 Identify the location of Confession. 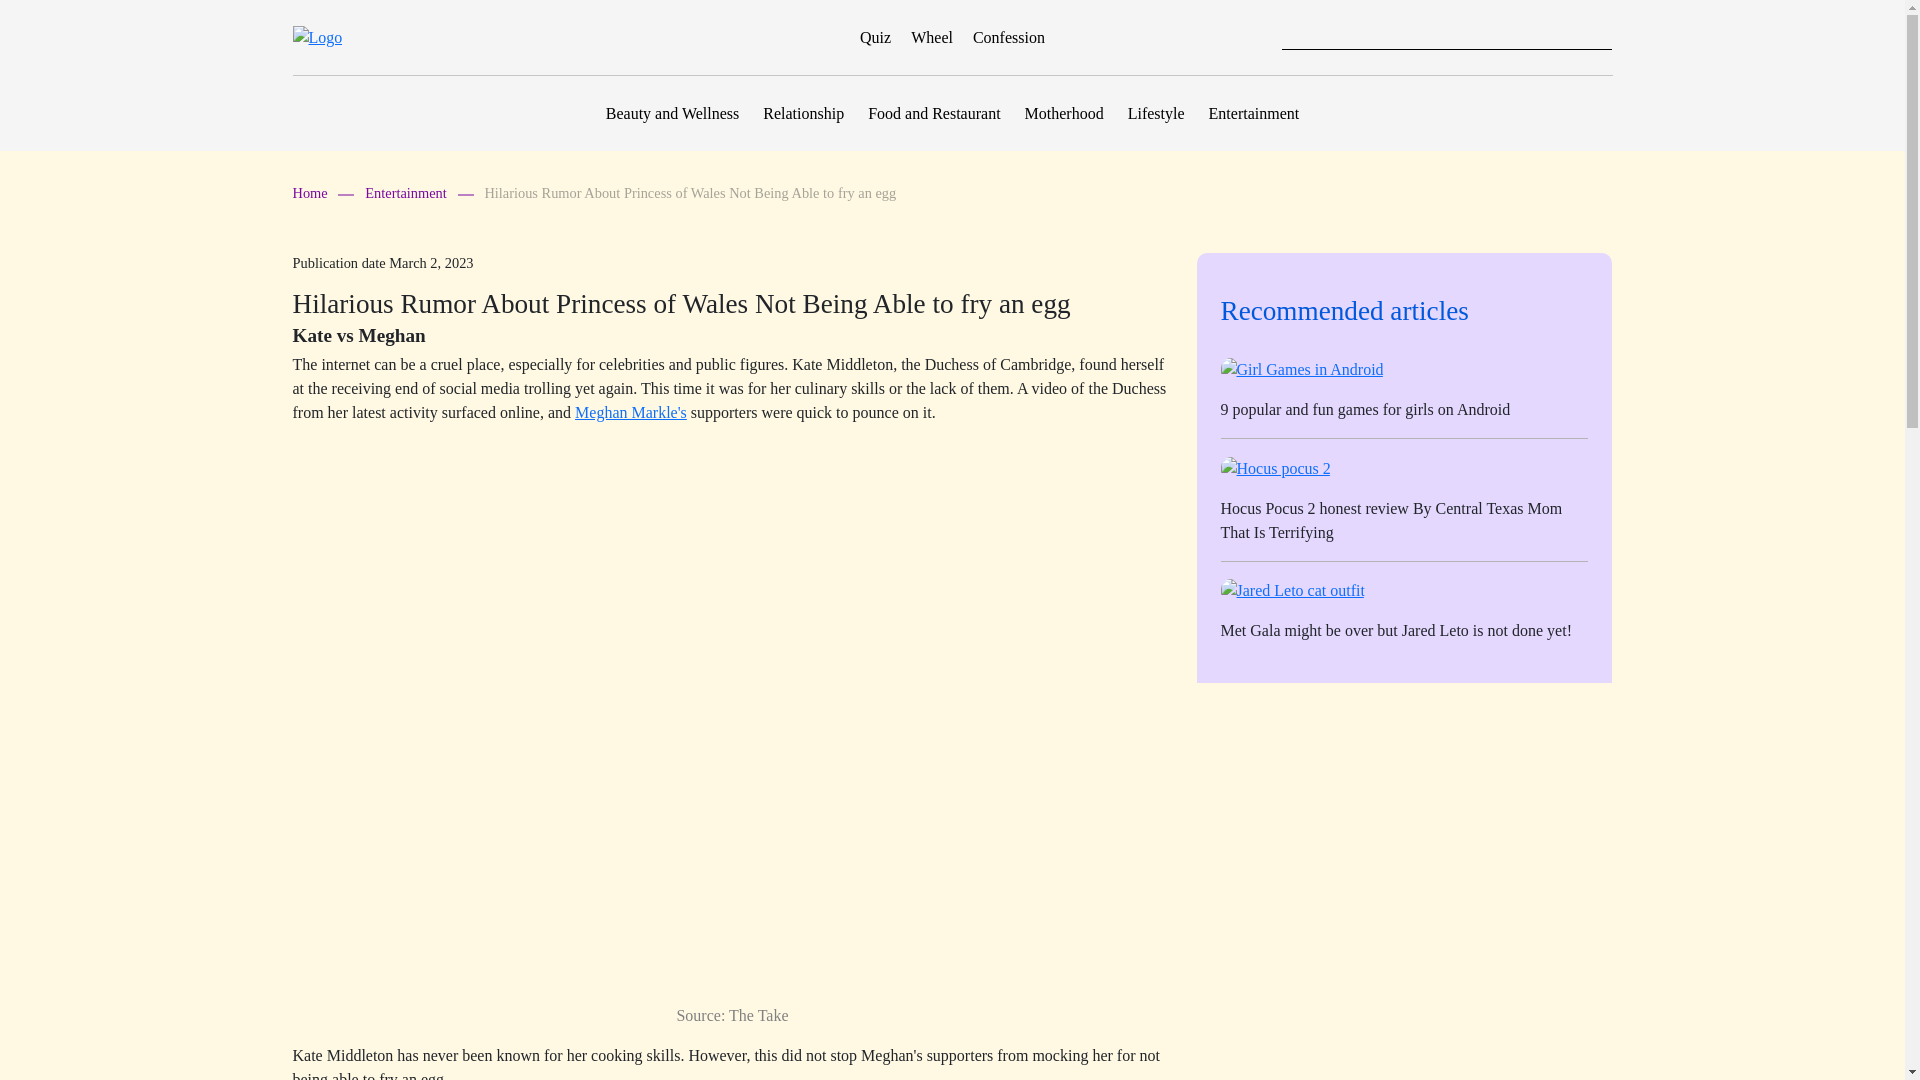
(1008, 38).